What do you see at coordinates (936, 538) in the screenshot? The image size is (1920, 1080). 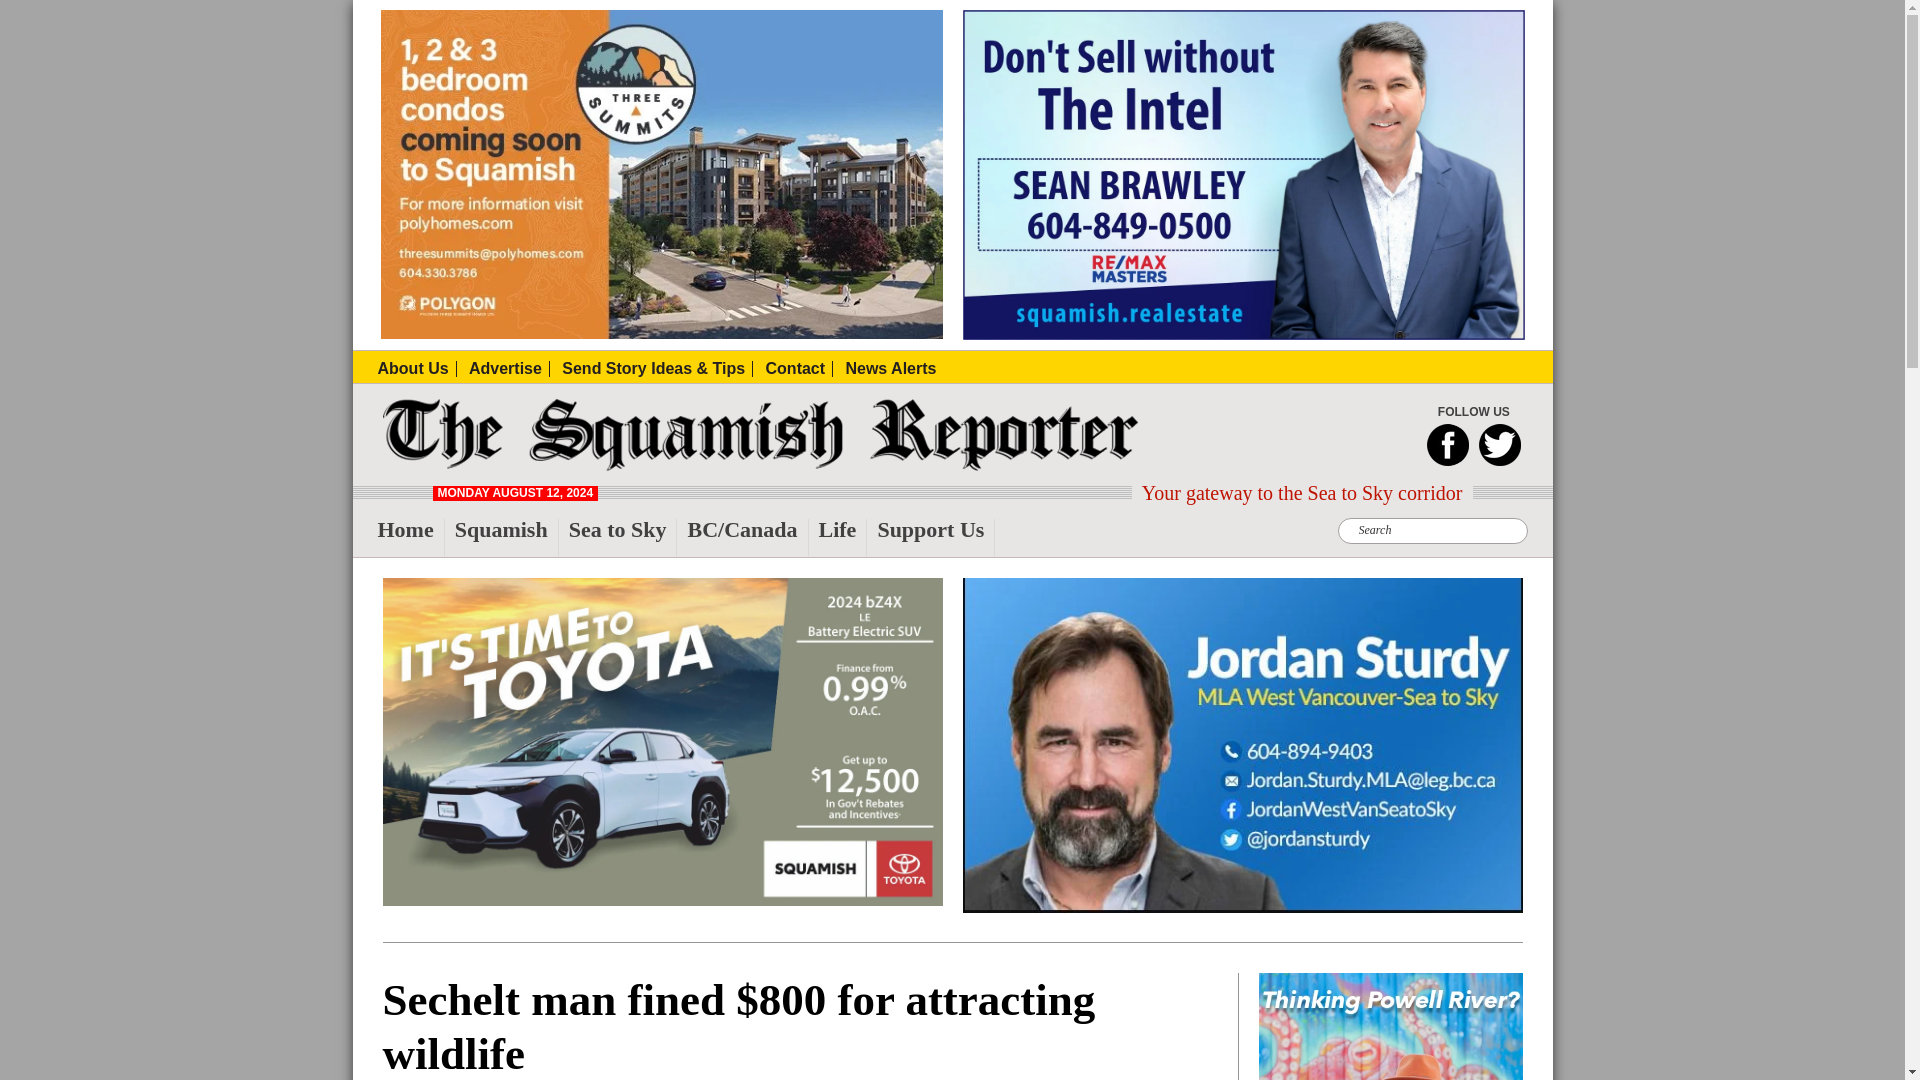 I see `Support Us` at bounding box center [936, 538].